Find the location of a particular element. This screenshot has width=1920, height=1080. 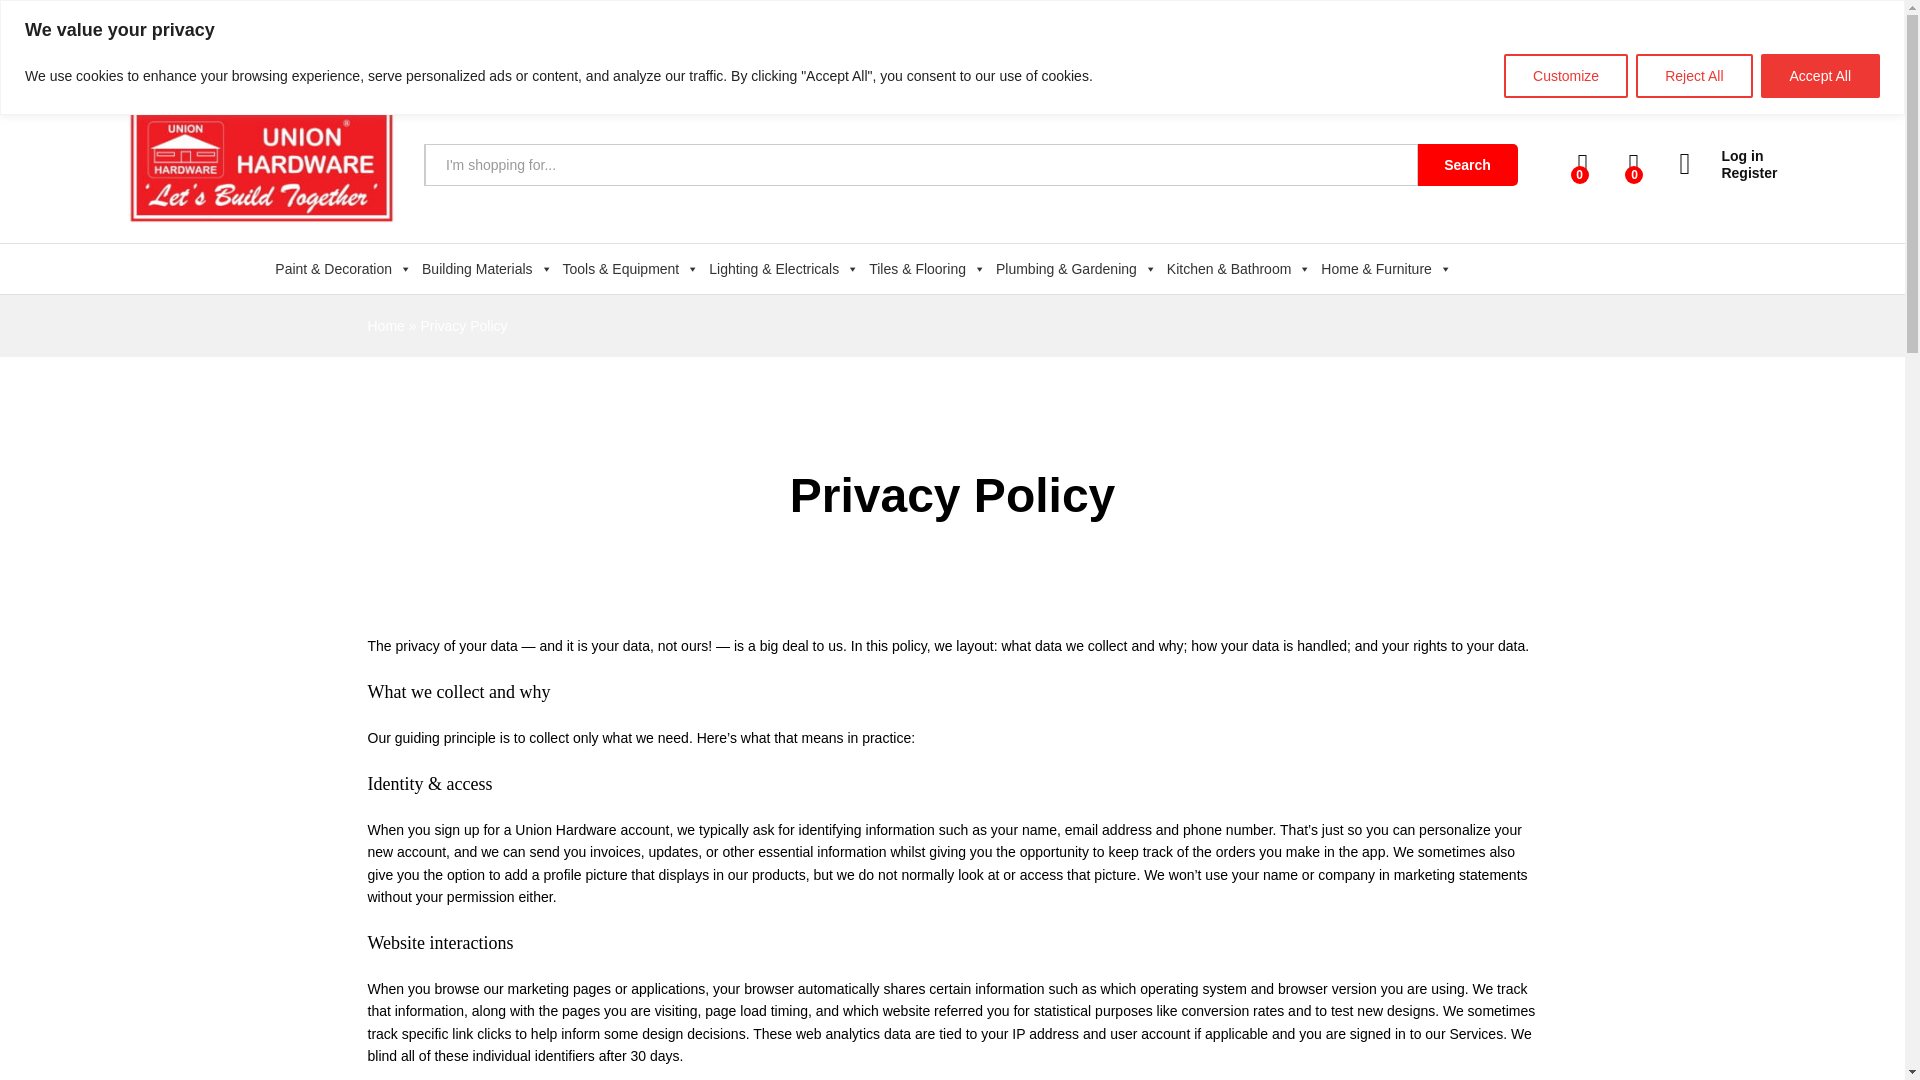

Register is located at coordinates (1728, 174).